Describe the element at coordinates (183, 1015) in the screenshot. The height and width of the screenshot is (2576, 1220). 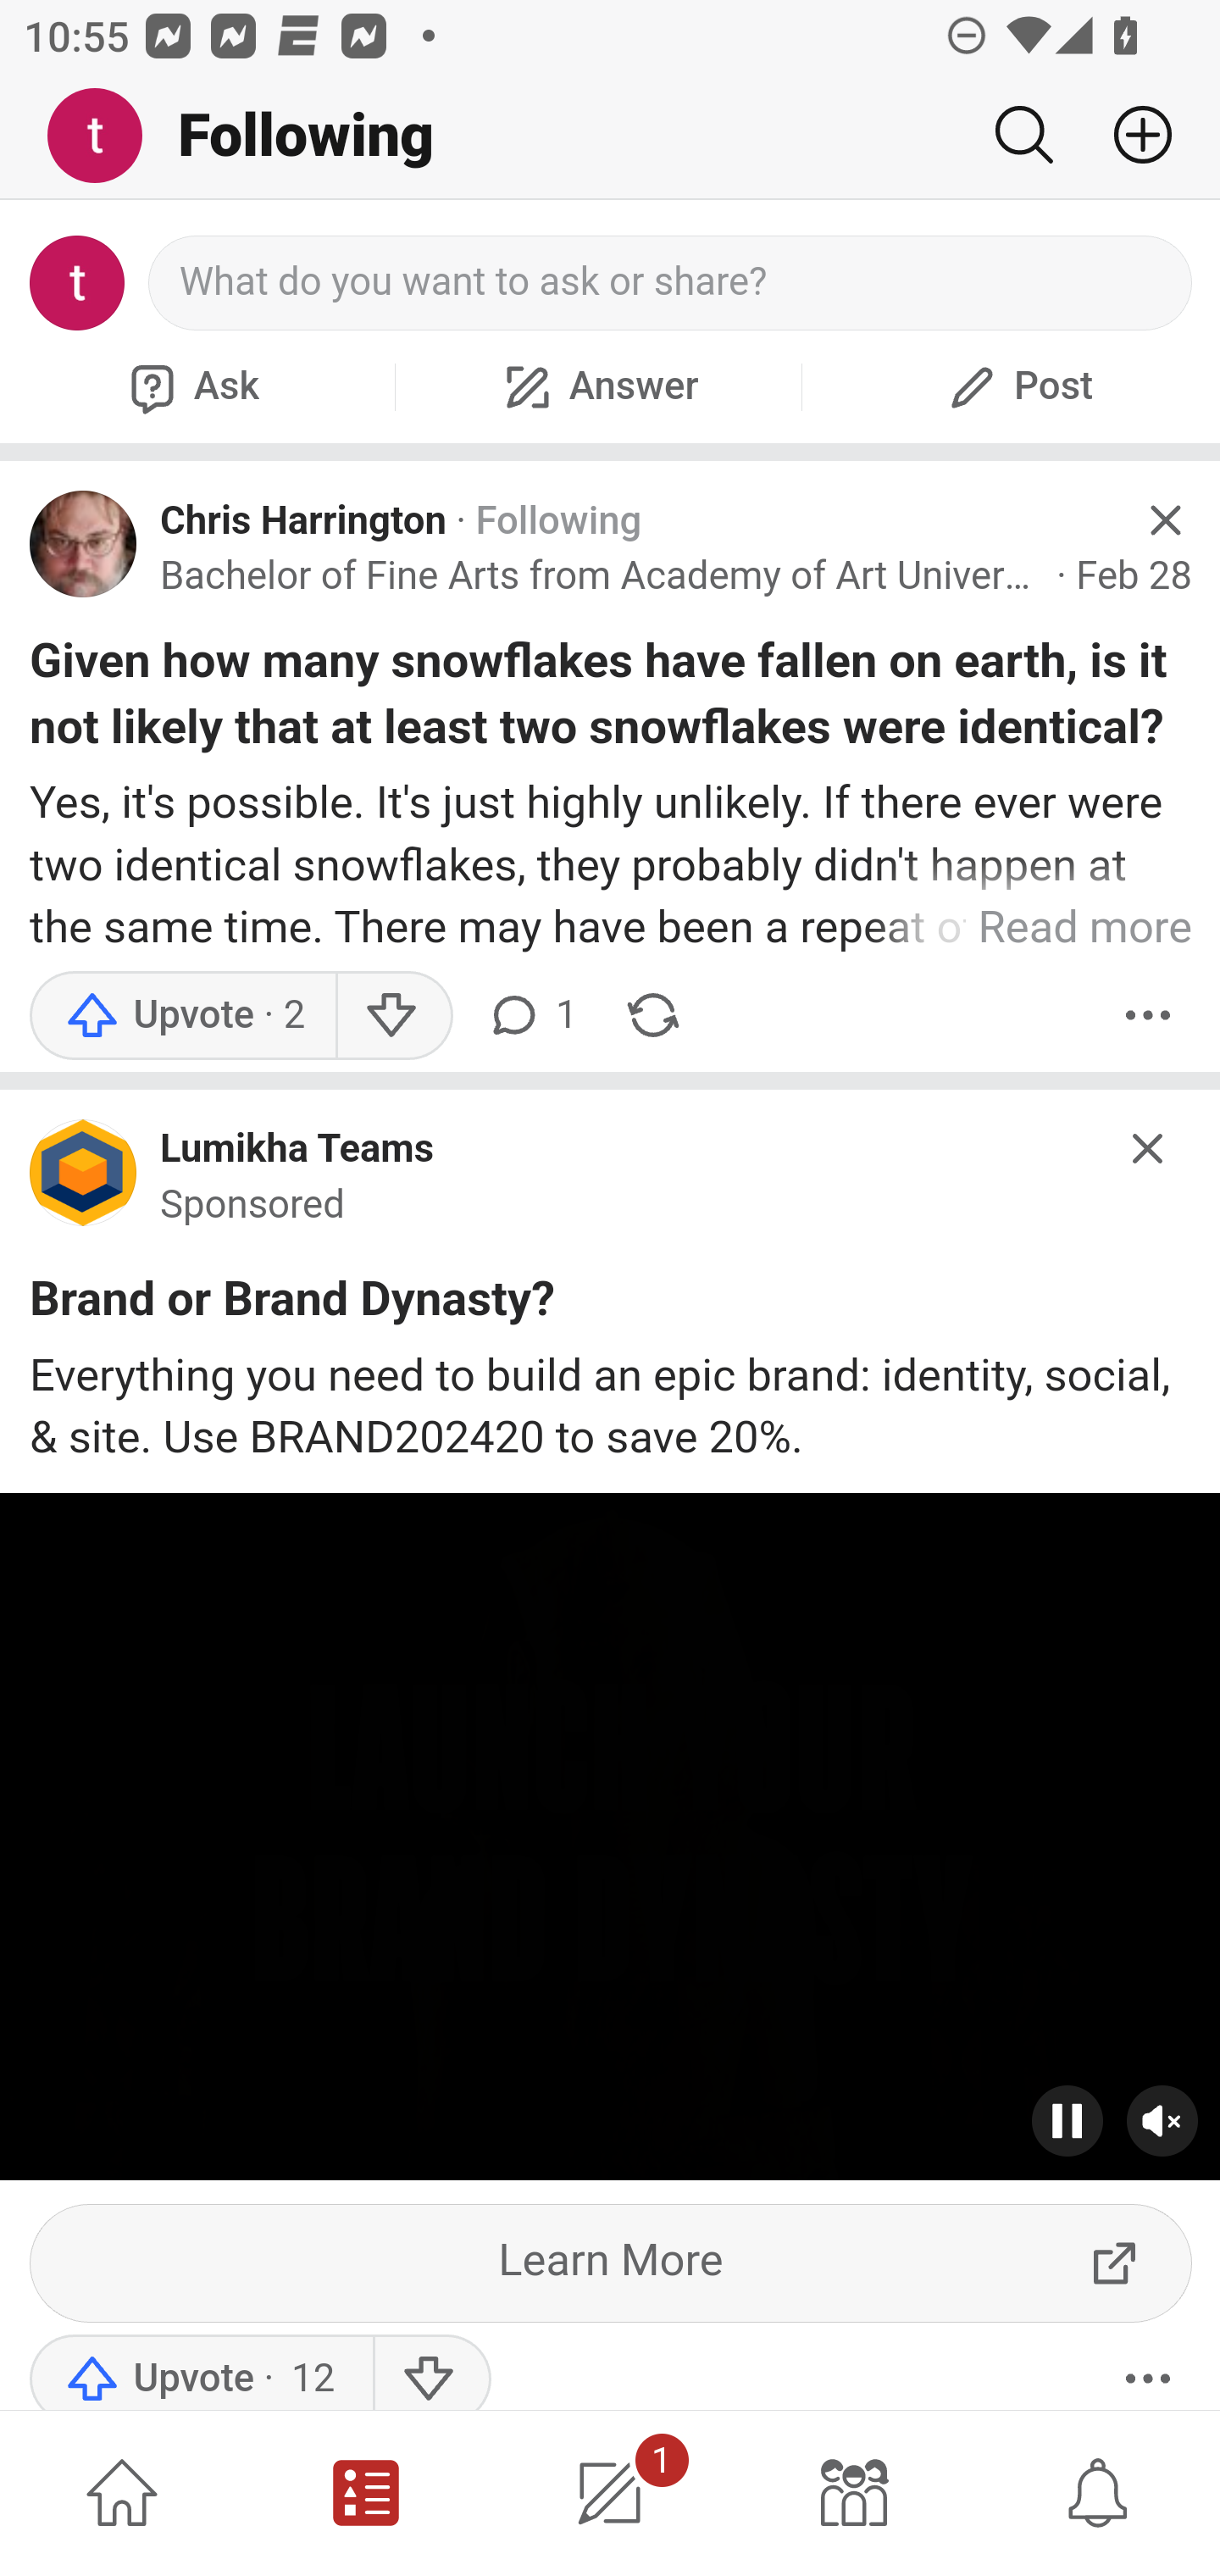
I see `Upvote` at that location.